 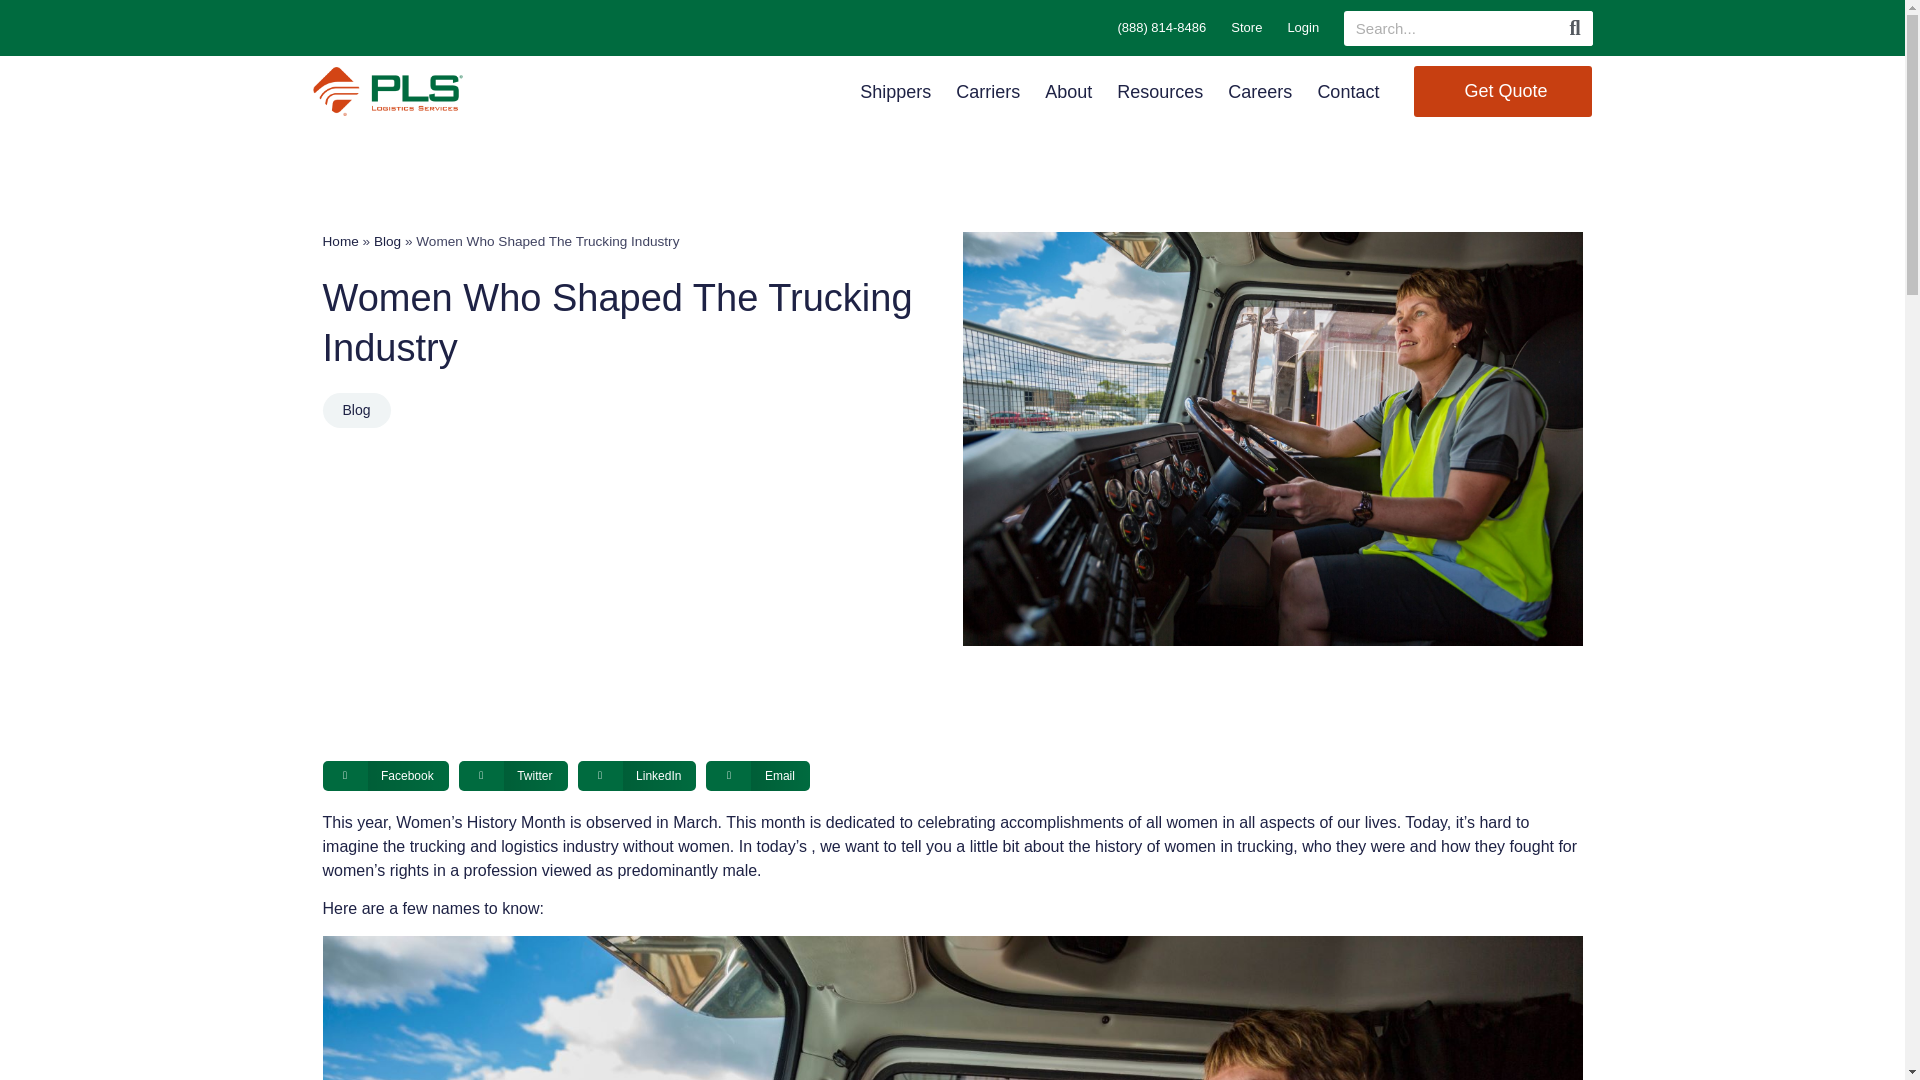 What do you see at coordinates (896, 91) in the screenshot?
I see `Shippers` at bounding box center [896, 91].